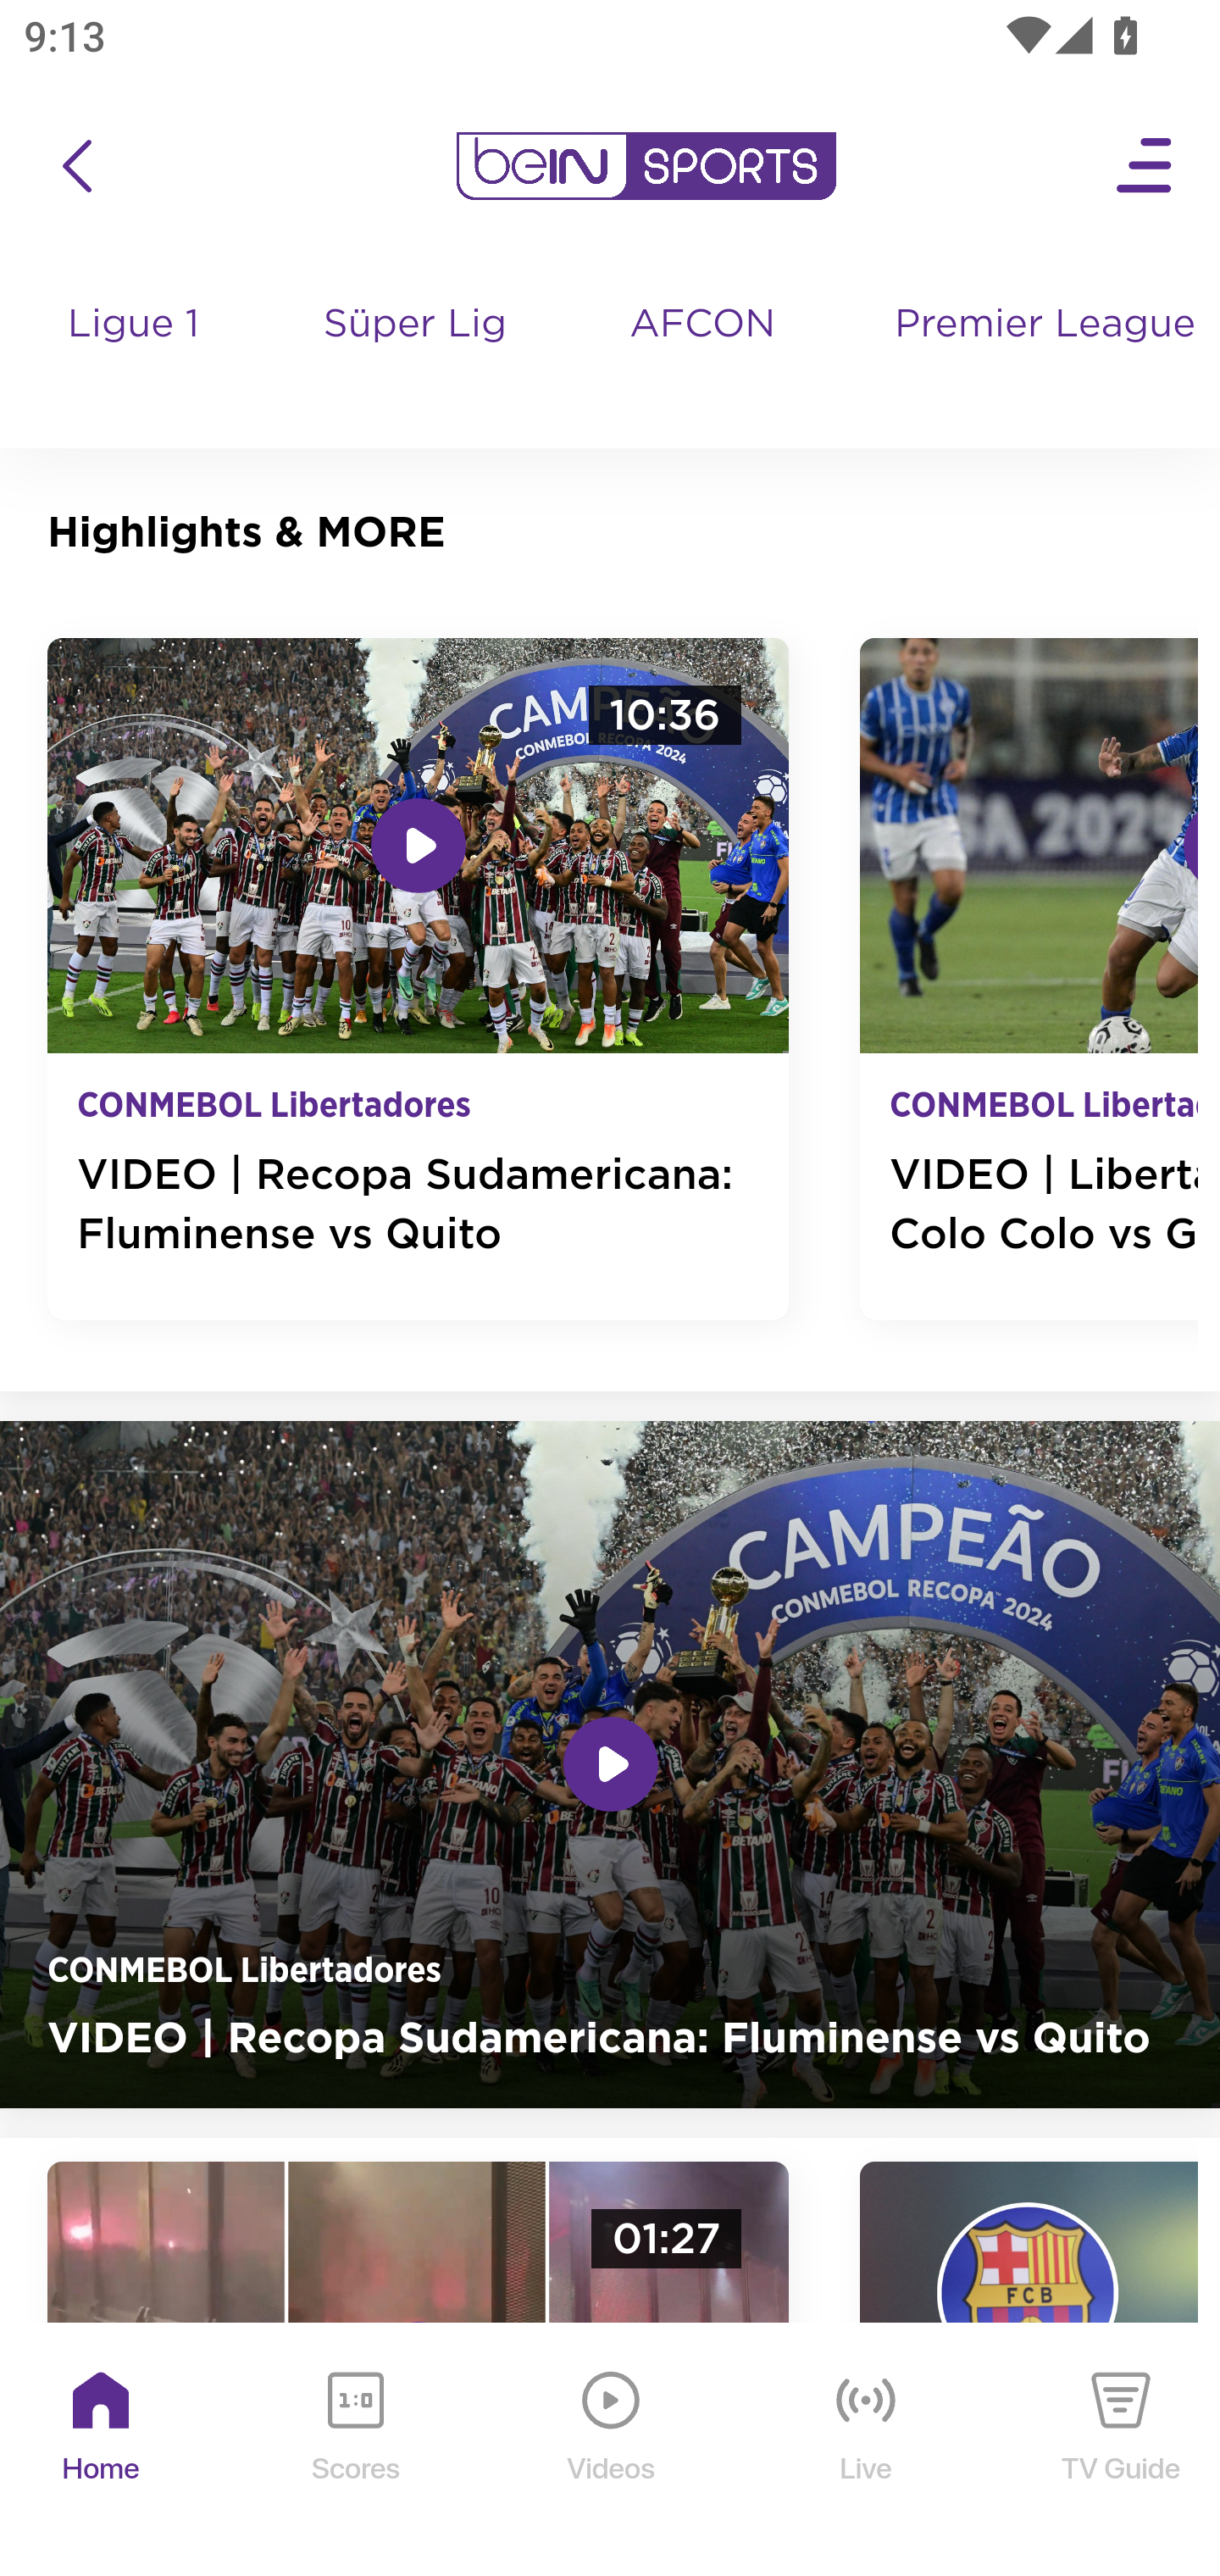 The width and height of the screenshot is (1220, 2576). What do you see at coordinates (646, 166) in the screenshot?
I see `en-us?platform=mobile_android bein logo` at bounding box center [646, 166].